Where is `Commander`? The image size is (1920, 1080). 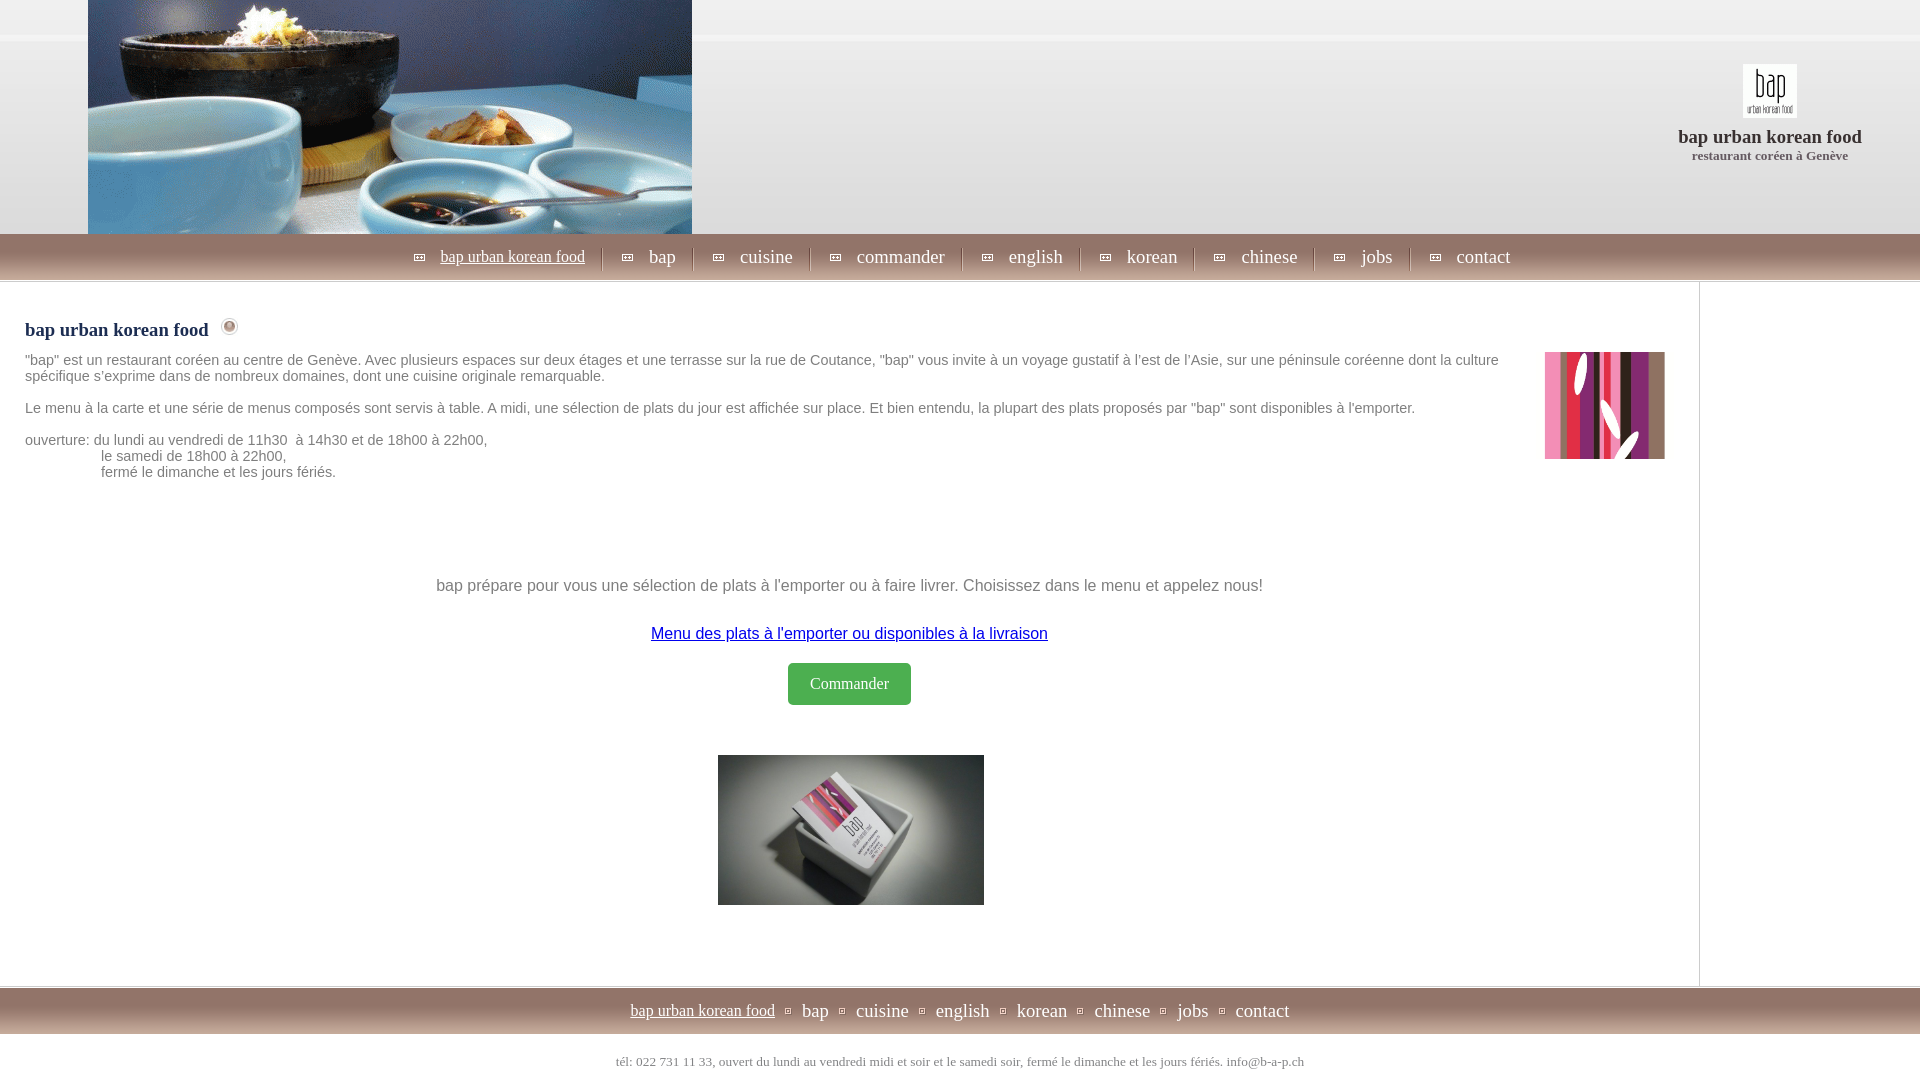 Commander is located at coordinates (850, 684).